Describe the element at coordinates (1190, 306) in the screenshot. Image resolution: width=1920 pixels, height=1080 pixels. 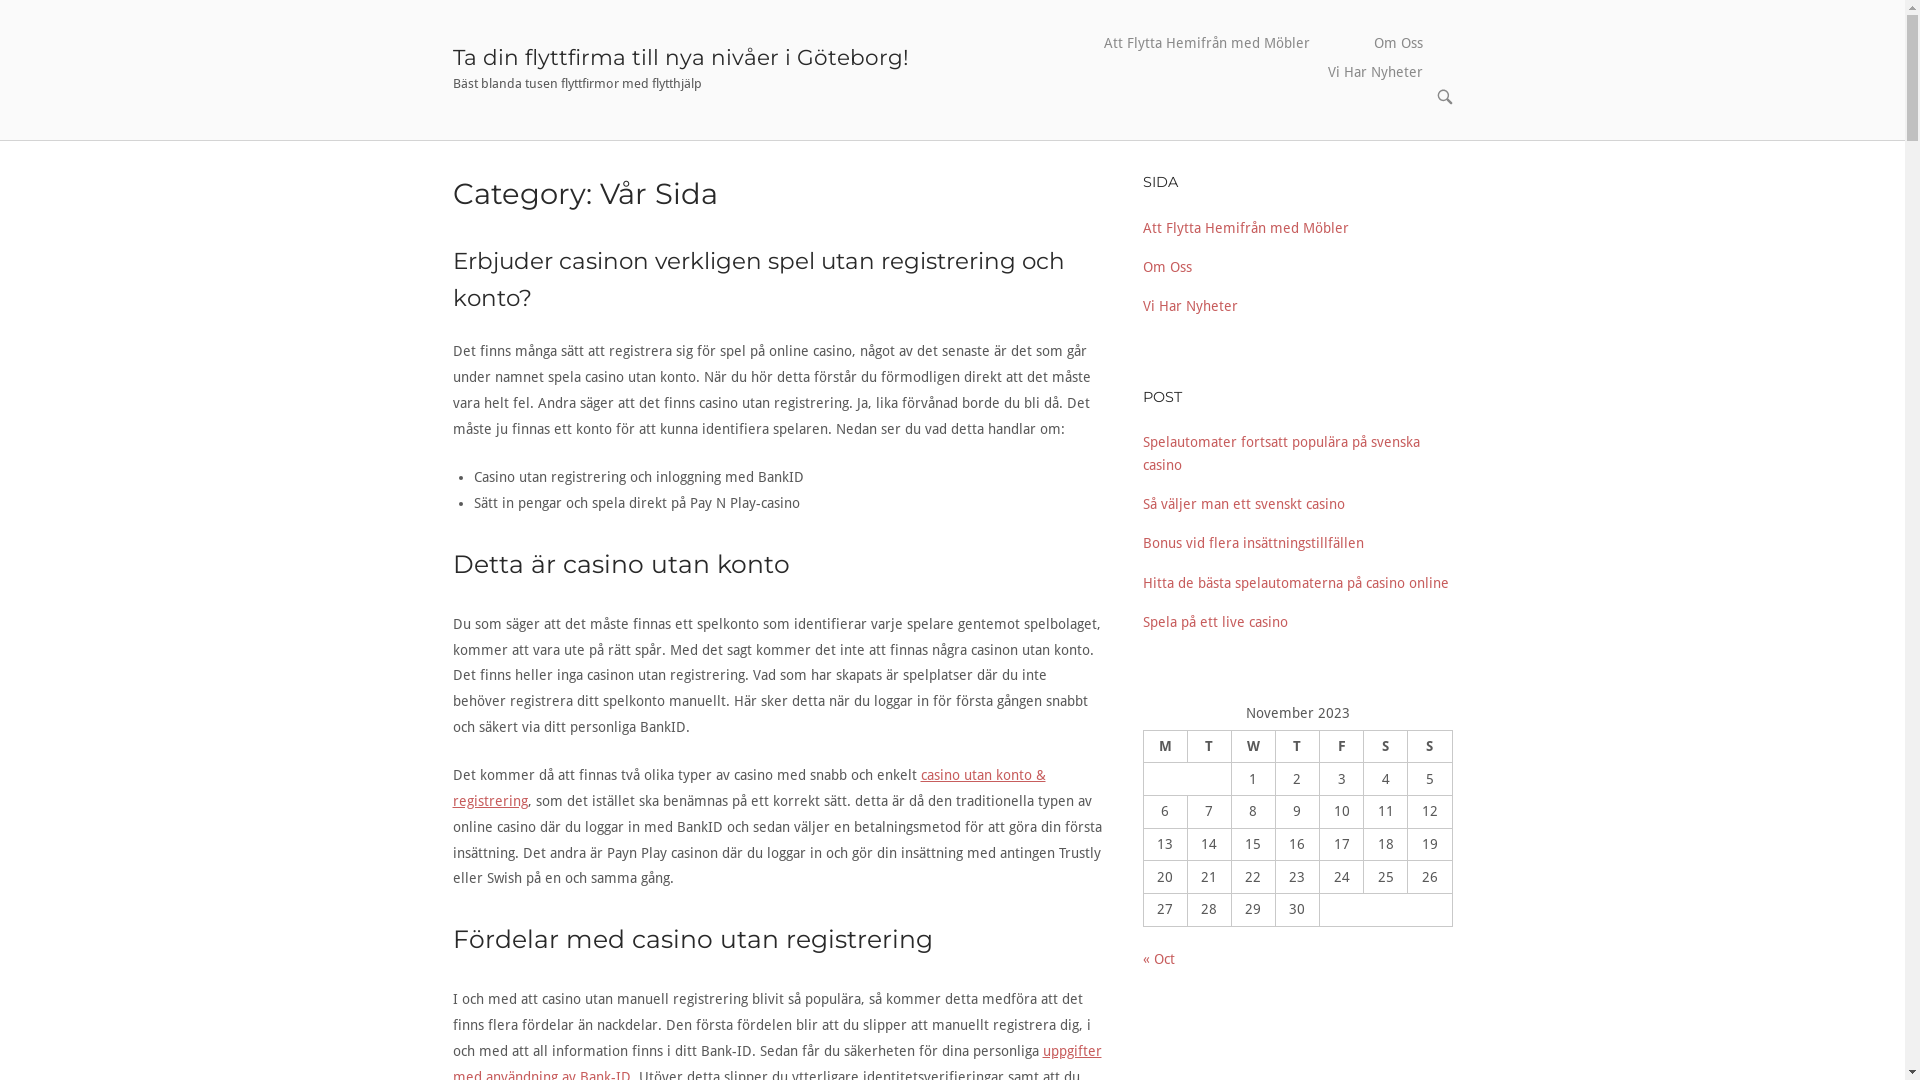
I see `Vi Har Nyheter` at that location.